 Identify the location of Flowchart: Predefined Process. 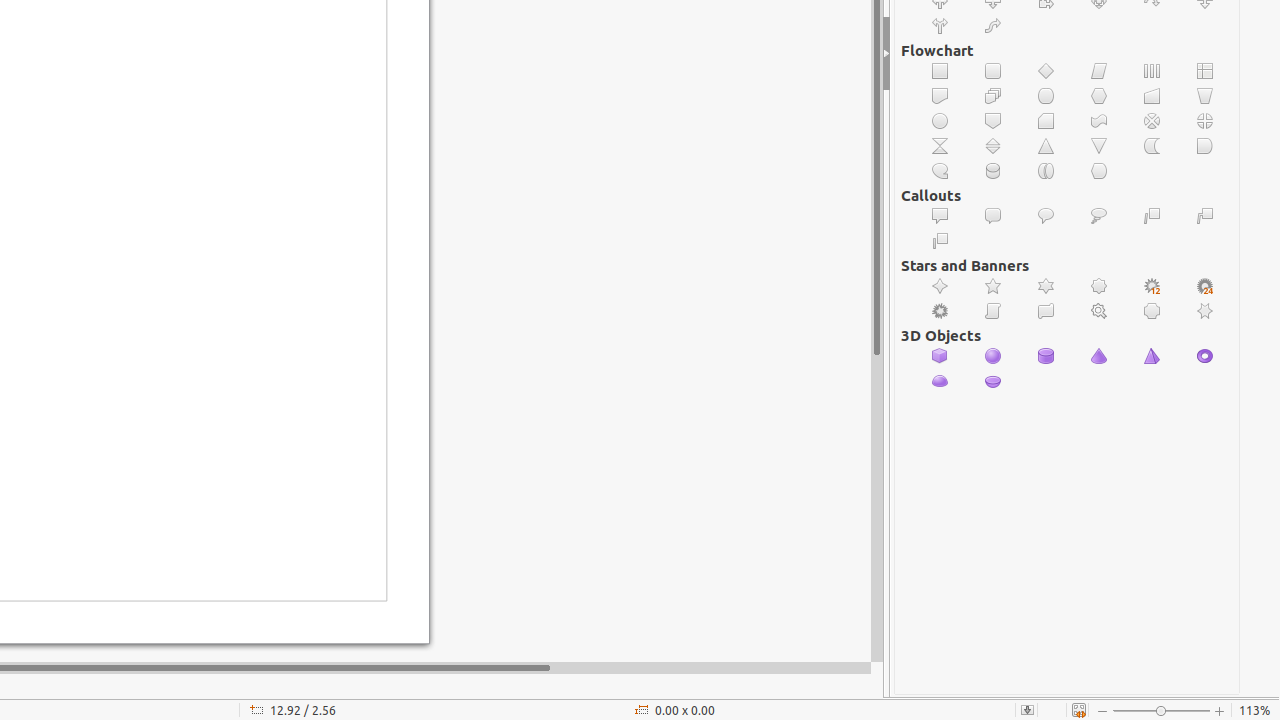
(1152, 72).